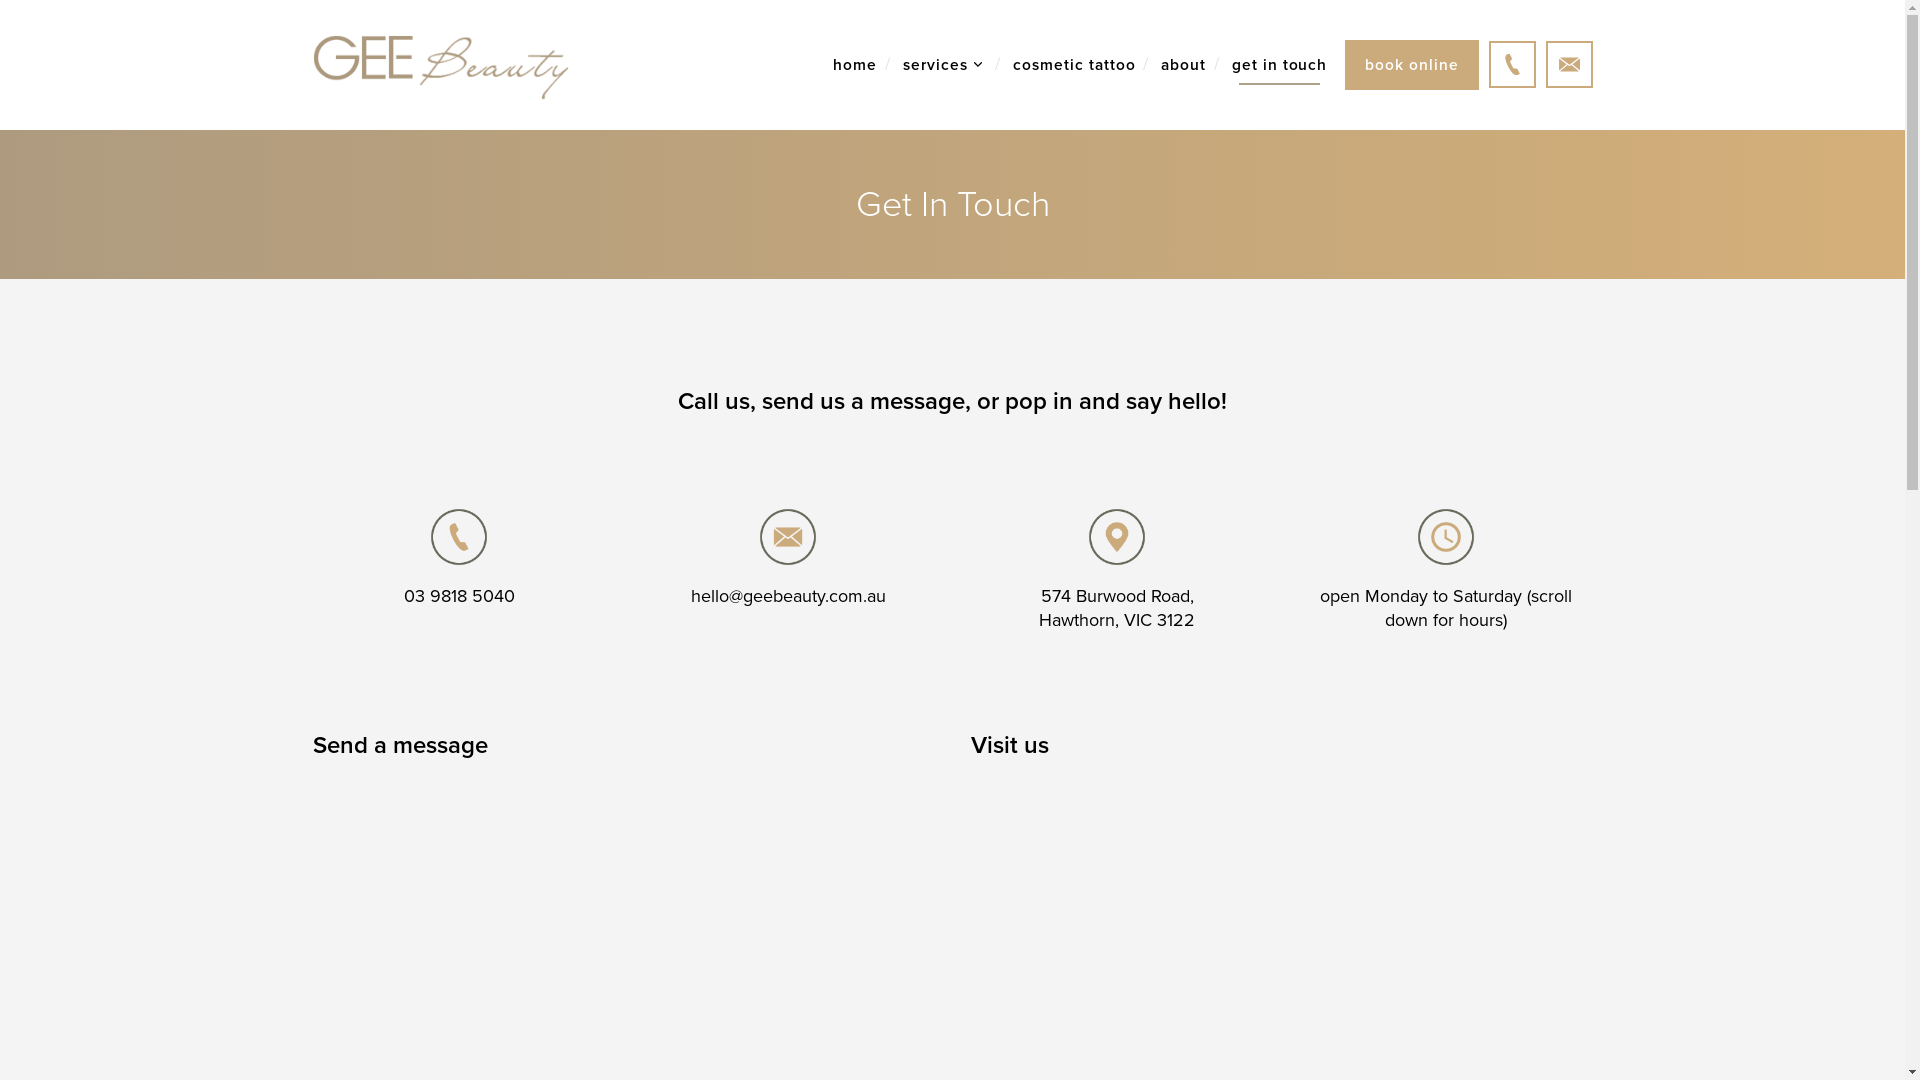  I want to click on get in touch, so click(1280, 65).